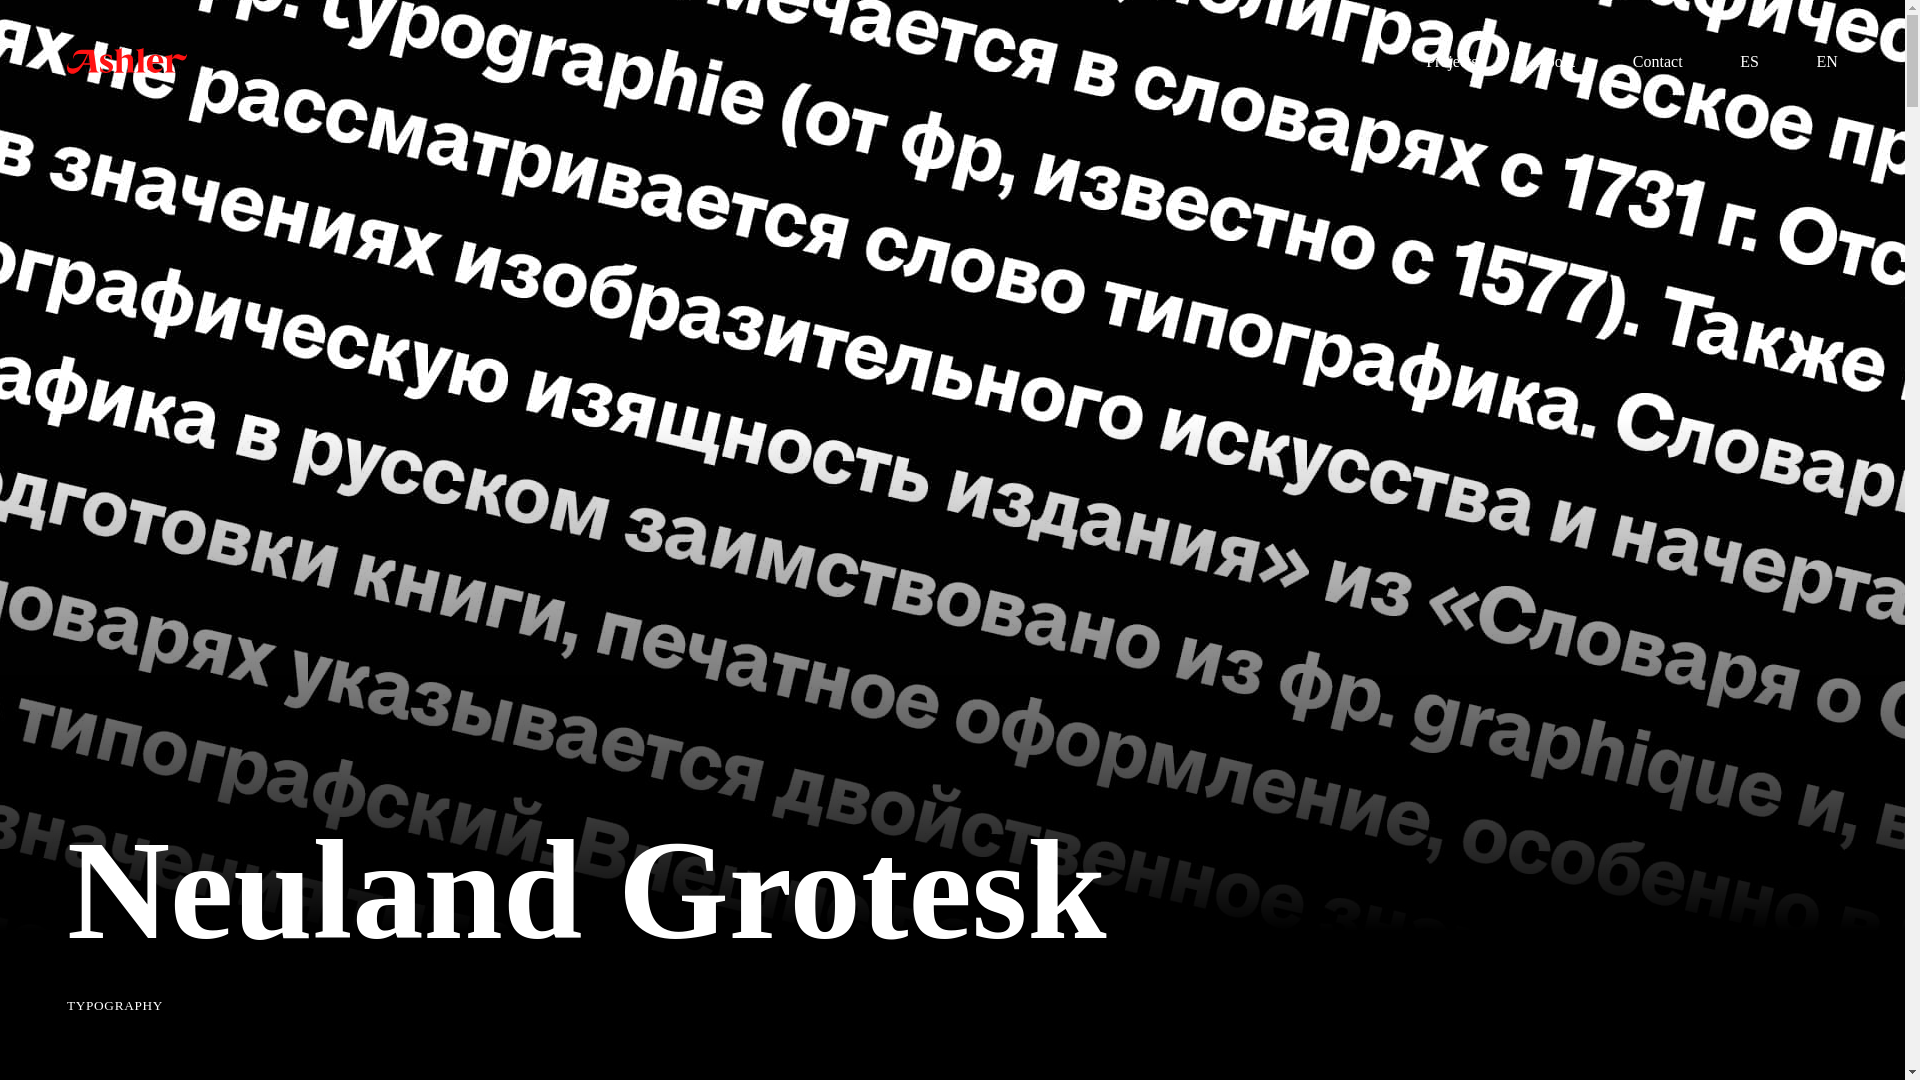 Image resolution: width=1920 pixels, height=1080 pixels. Describe the element at coordinates (1452, 62) in the screenshot. I see `Projects` at that location.